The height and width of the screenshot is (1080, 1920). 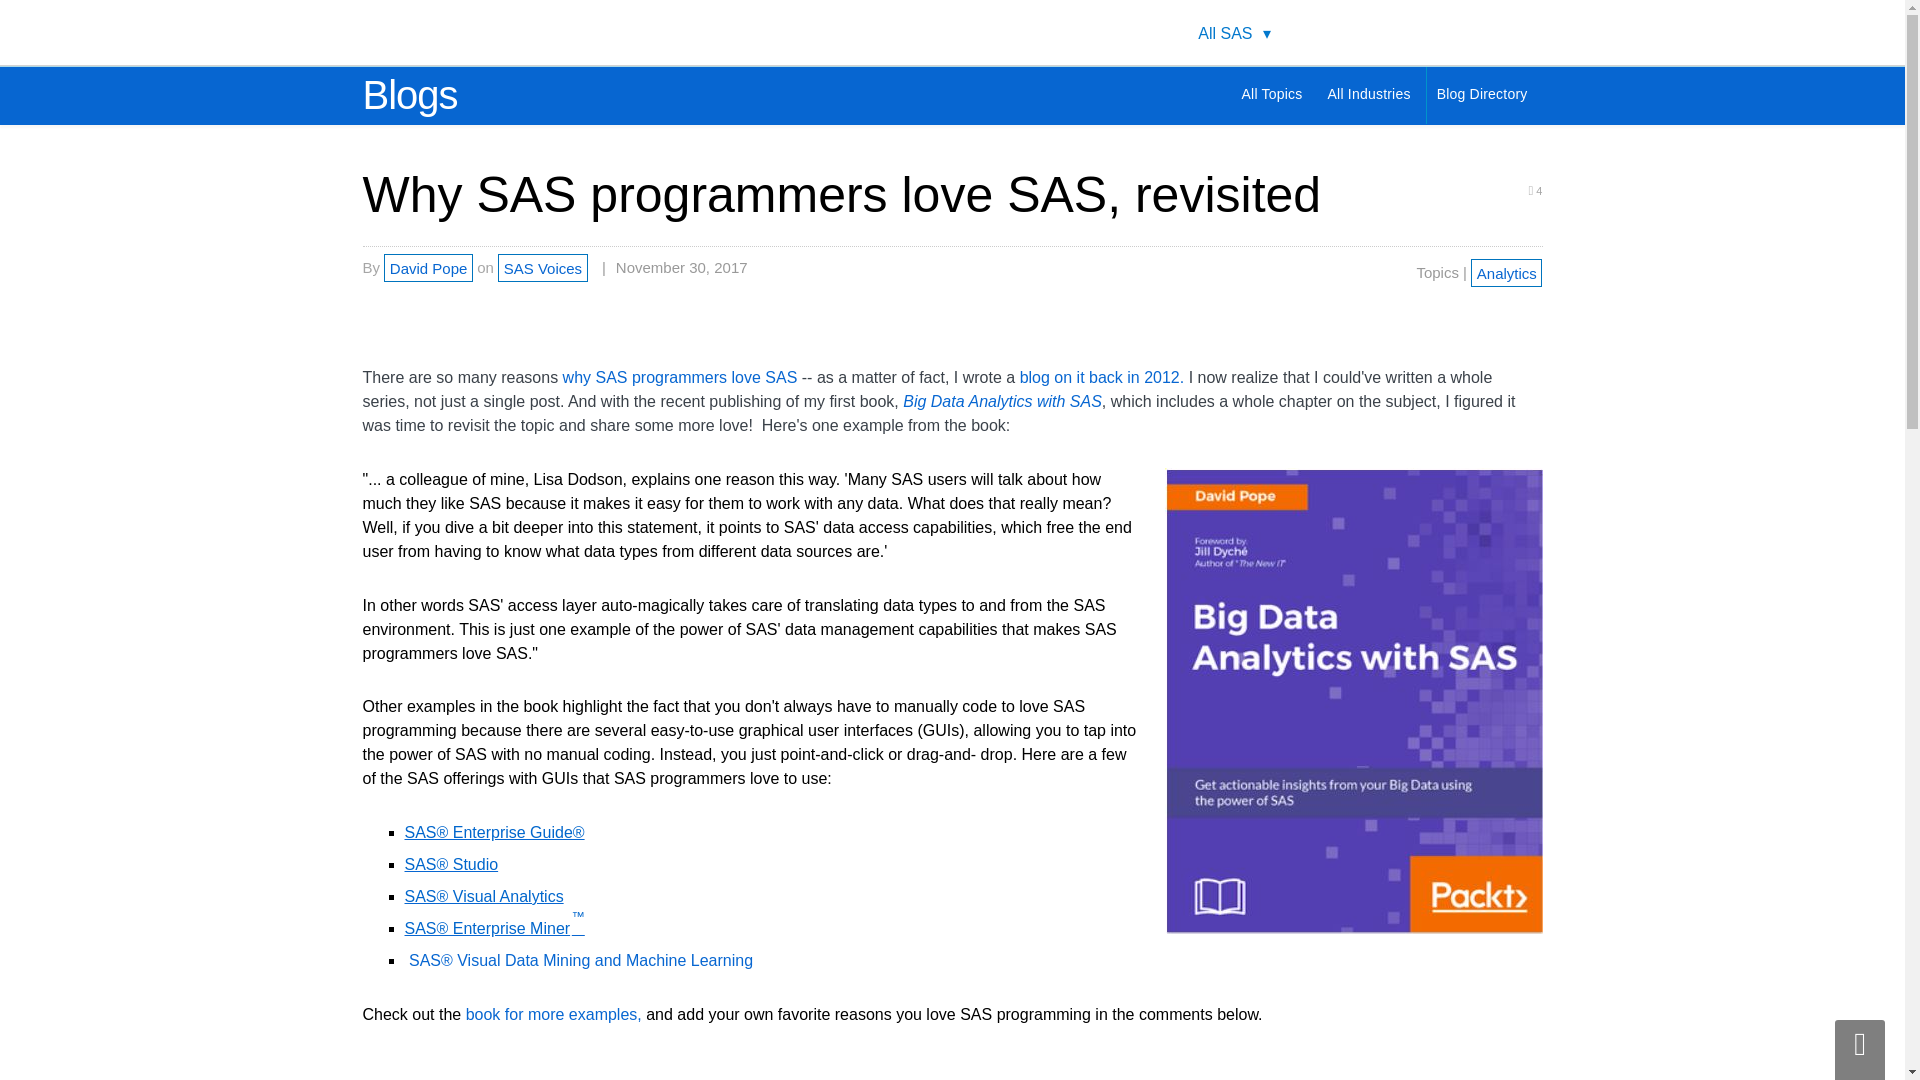 What do you see at coordinates (1234, 34) in the screenshot?
I see `All SAS` at bounding box center [1234, 34].